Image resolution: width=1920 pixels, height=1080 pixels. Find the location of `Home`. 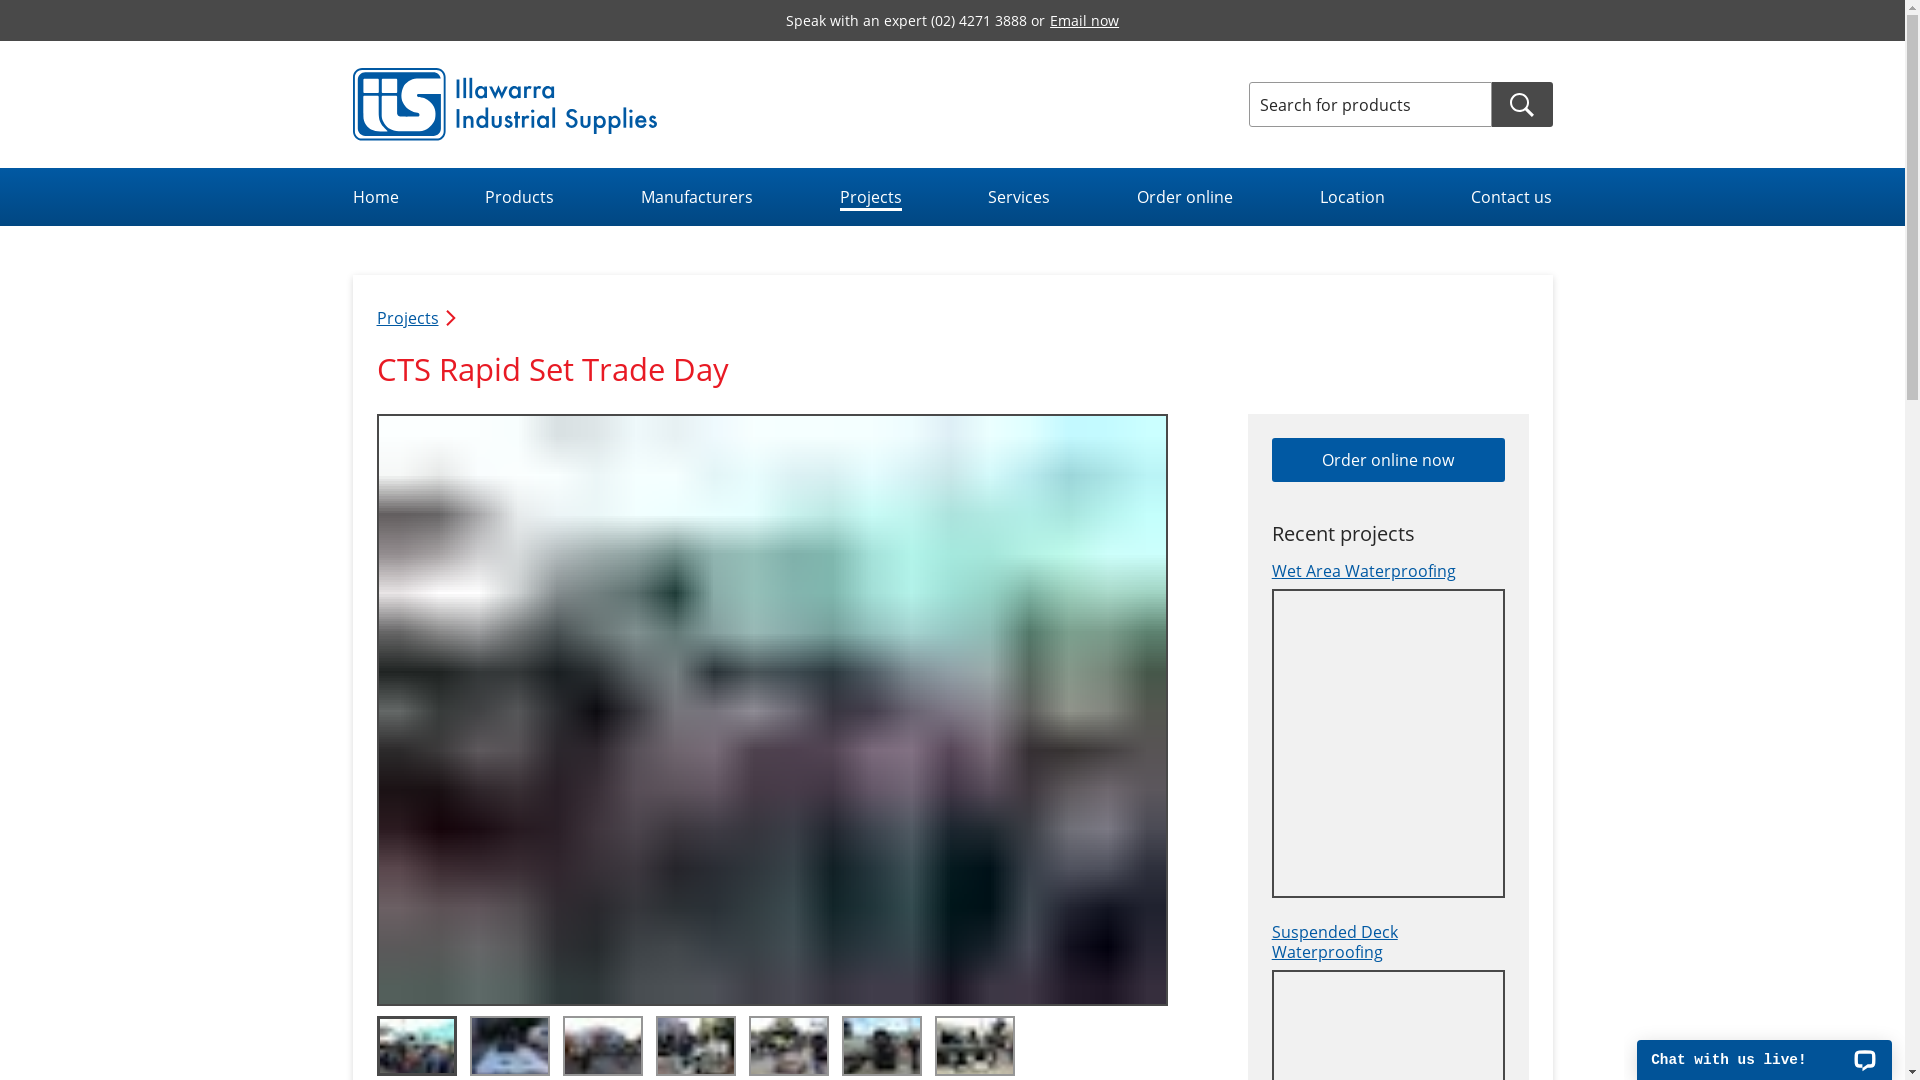

Home is located at coordinates (375, 197).